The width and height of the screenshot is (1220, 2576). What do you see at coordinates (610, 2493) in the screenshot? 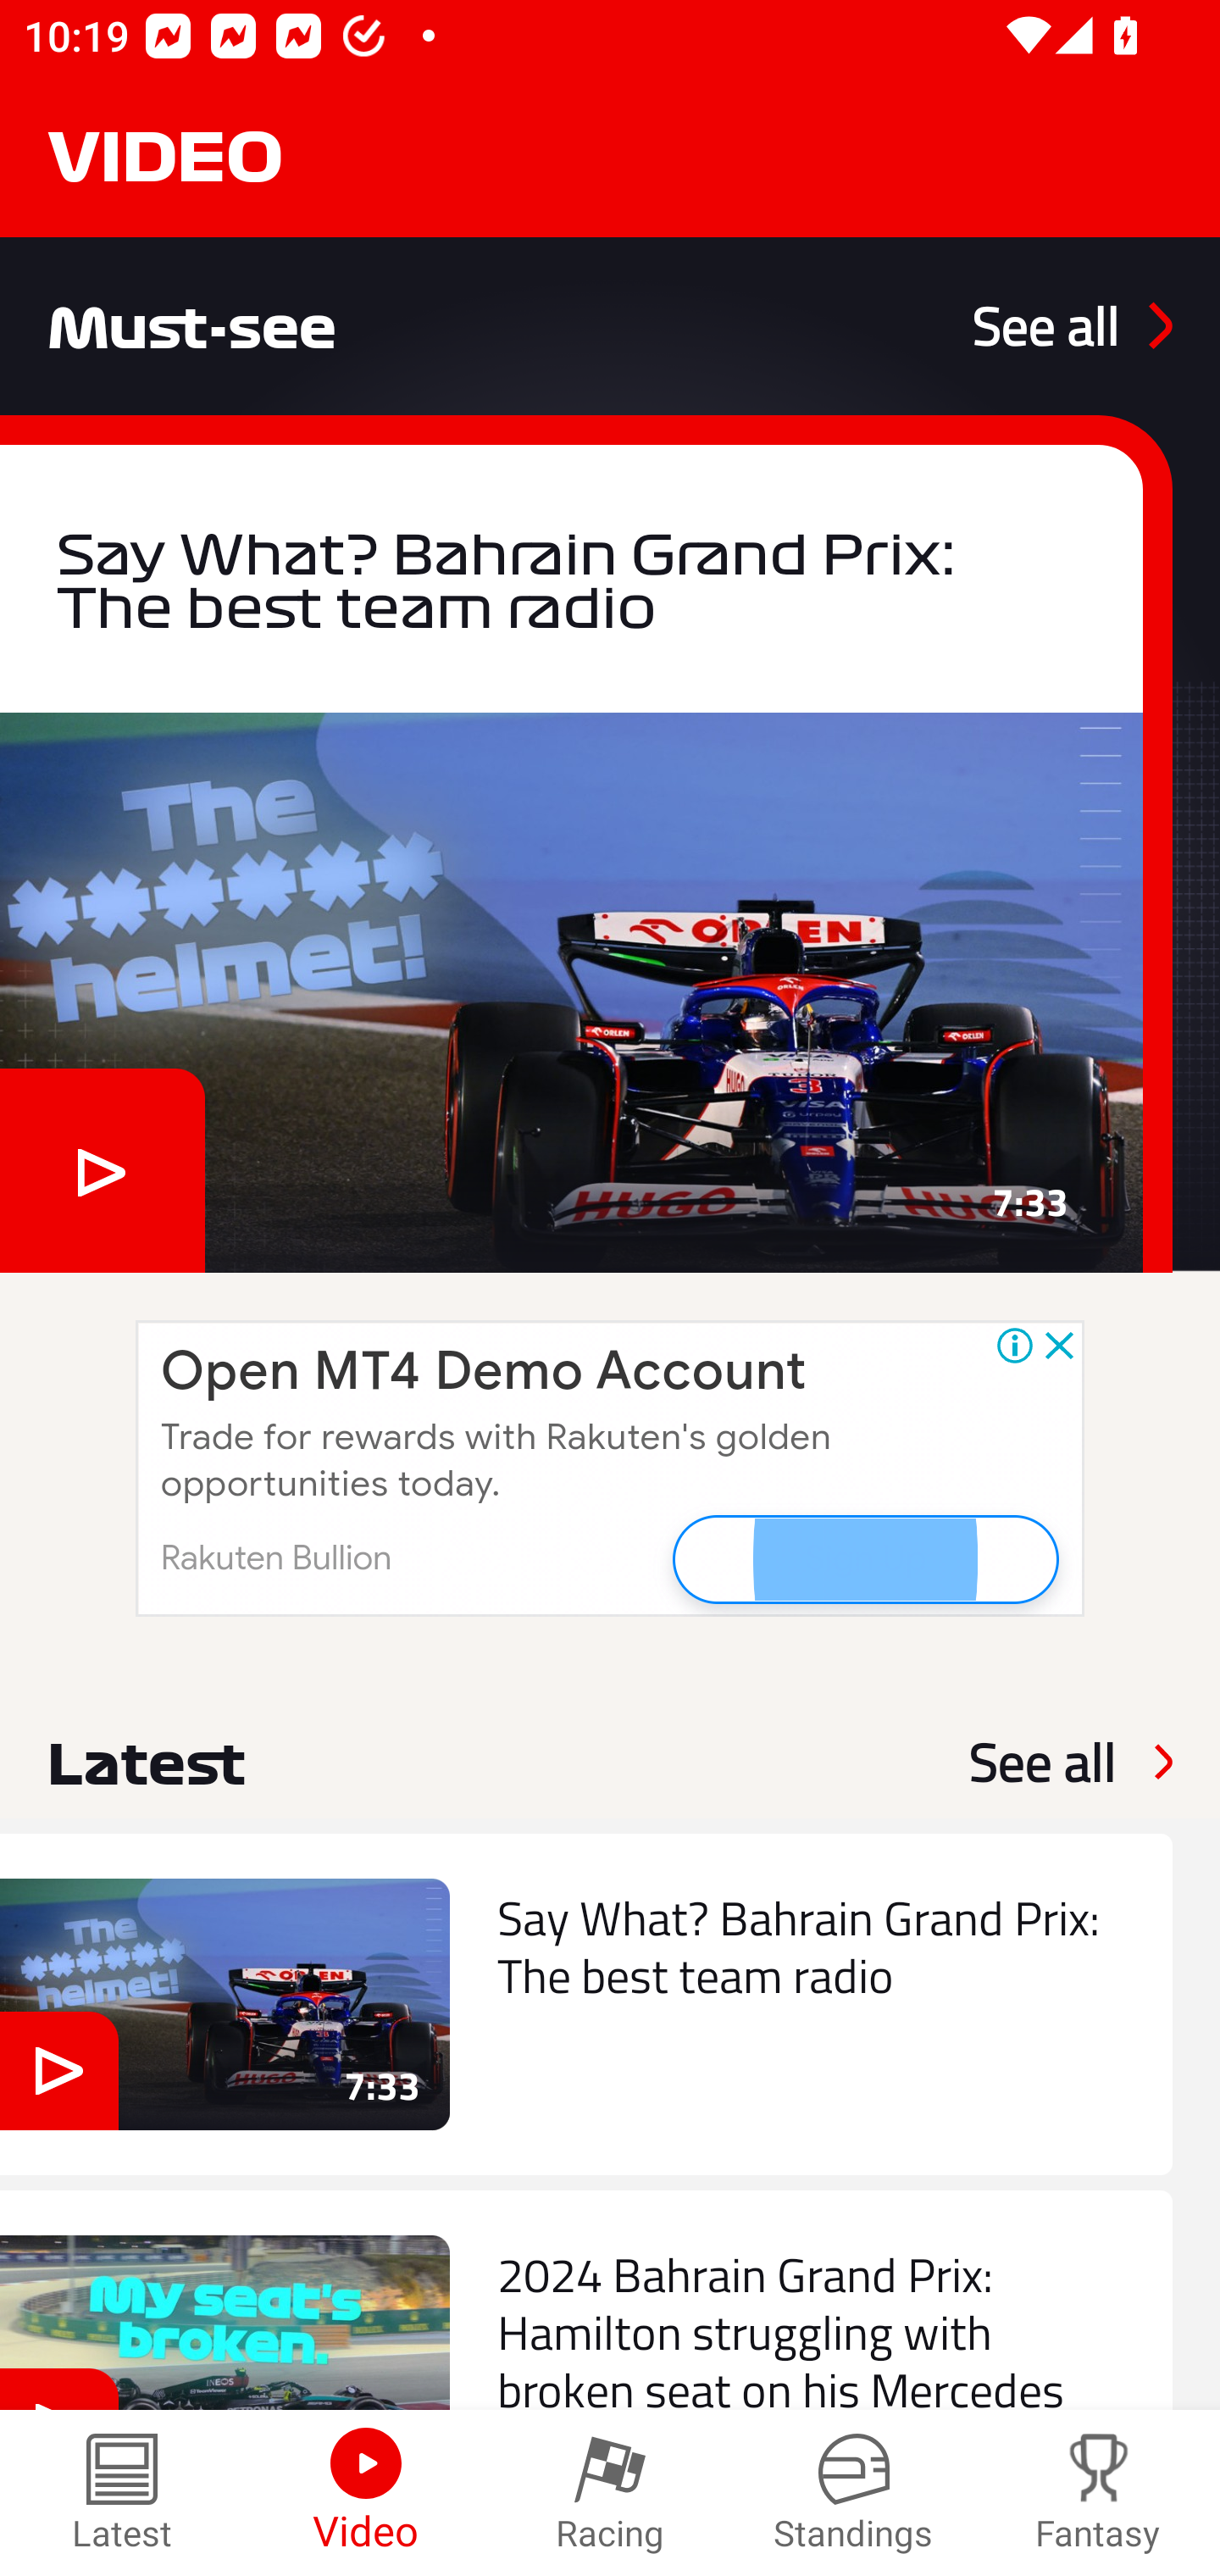
I see `Racing` at bounding box center [610, 2493].